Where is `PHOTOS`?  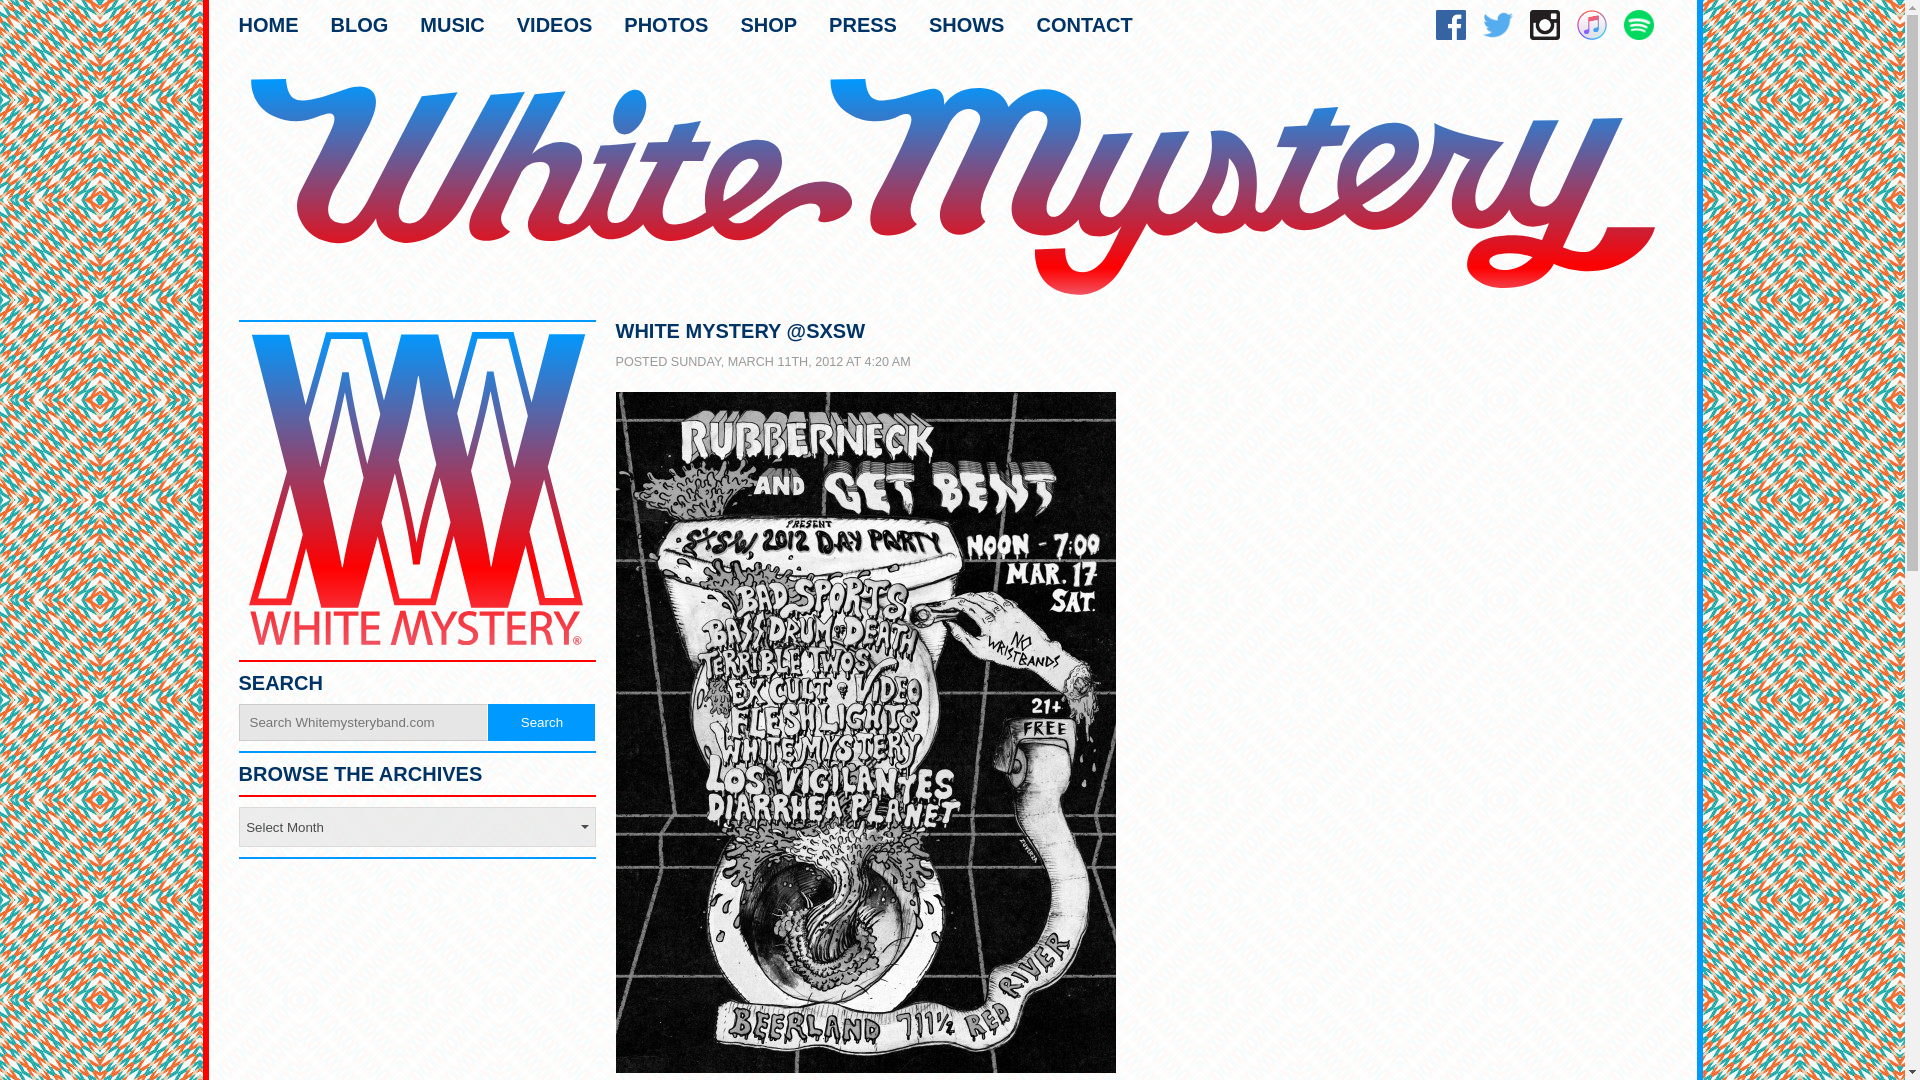
PHOTOS is located at coordinates (666, 28).